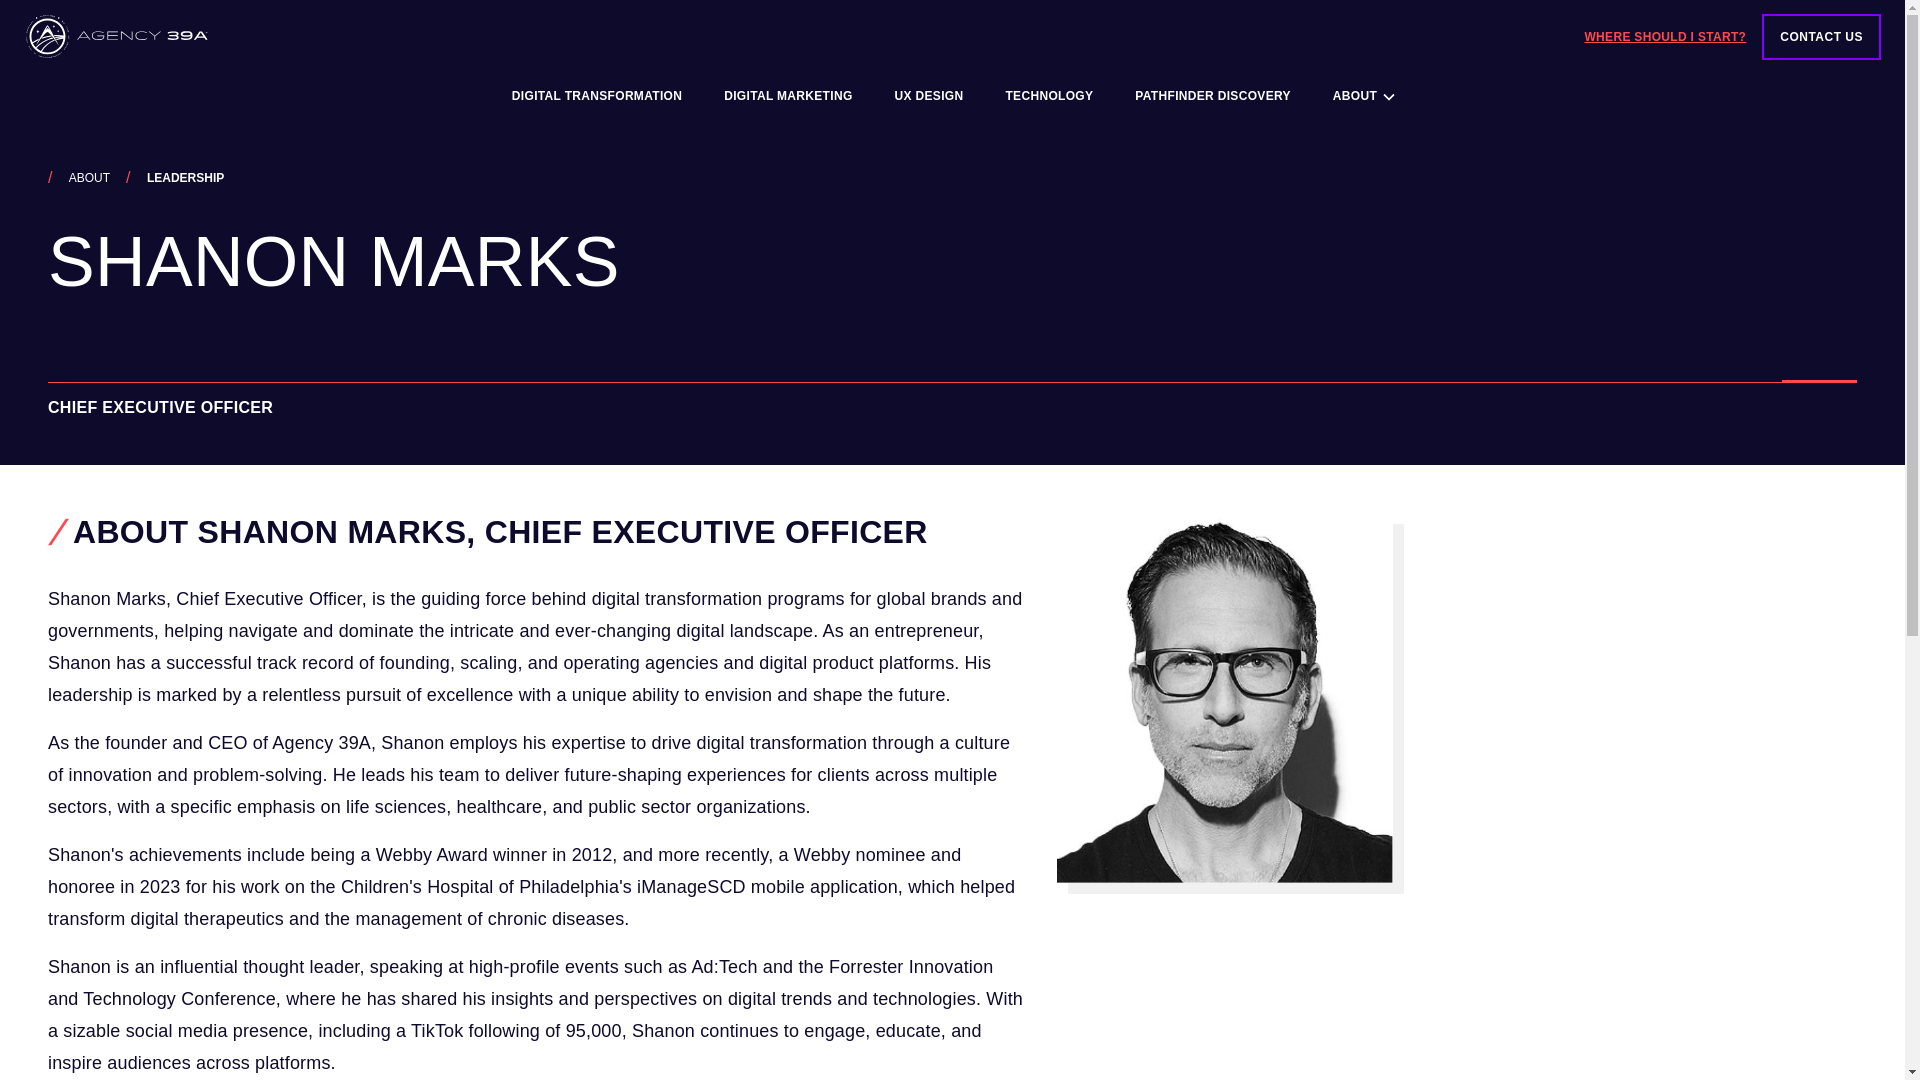 The width and height of the screenshot is (1920, 1080). I want to click on CONTACT US, so click(1822, 37).